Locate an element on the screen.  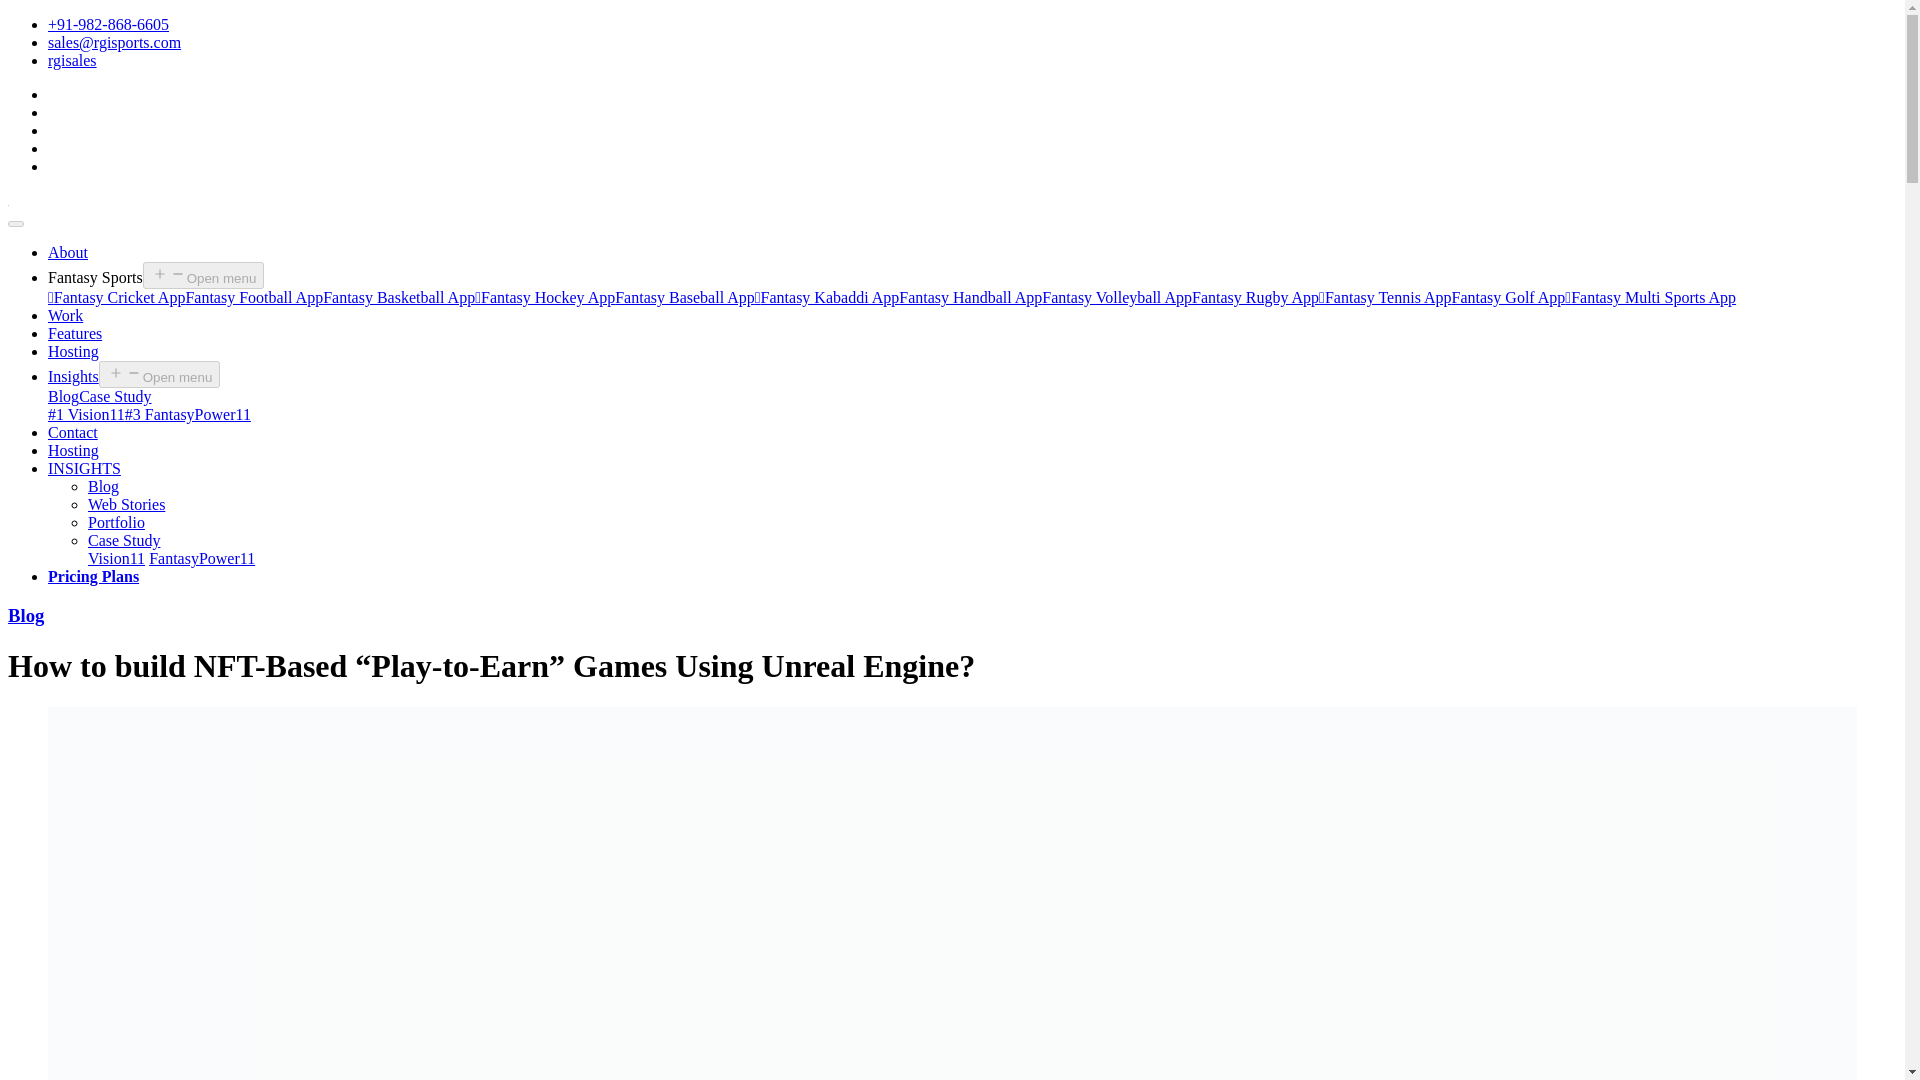
Fantasy Handball App is located at coordinates (970, 297).